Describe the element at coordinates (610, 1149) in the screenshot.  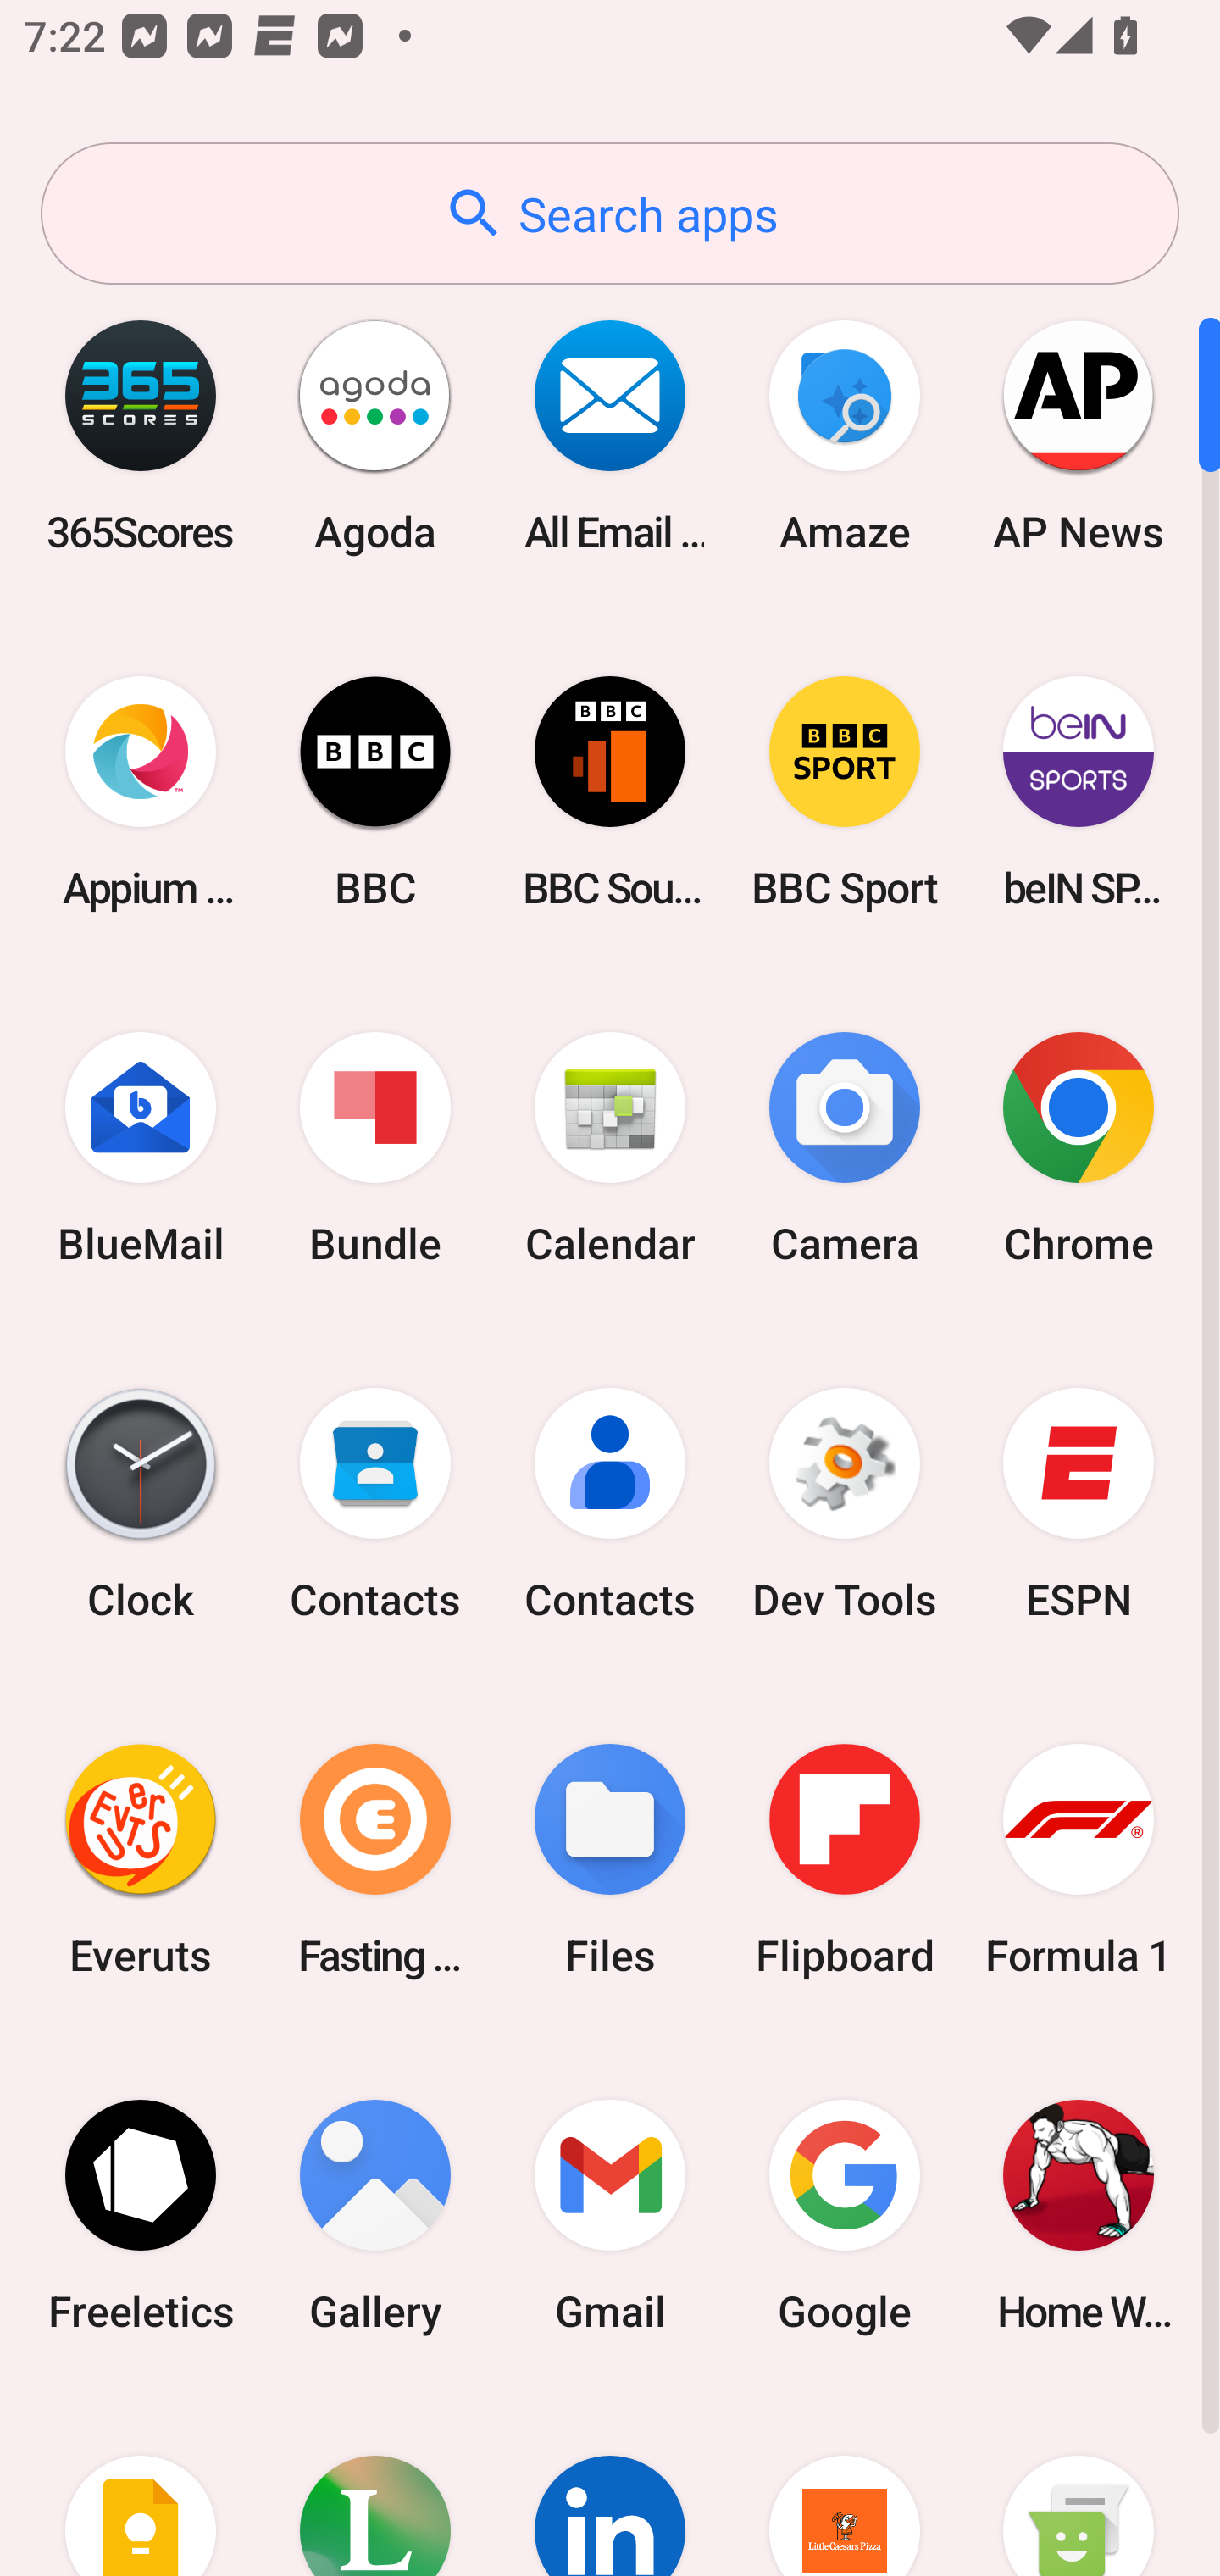
I see `Calendar` at that location.